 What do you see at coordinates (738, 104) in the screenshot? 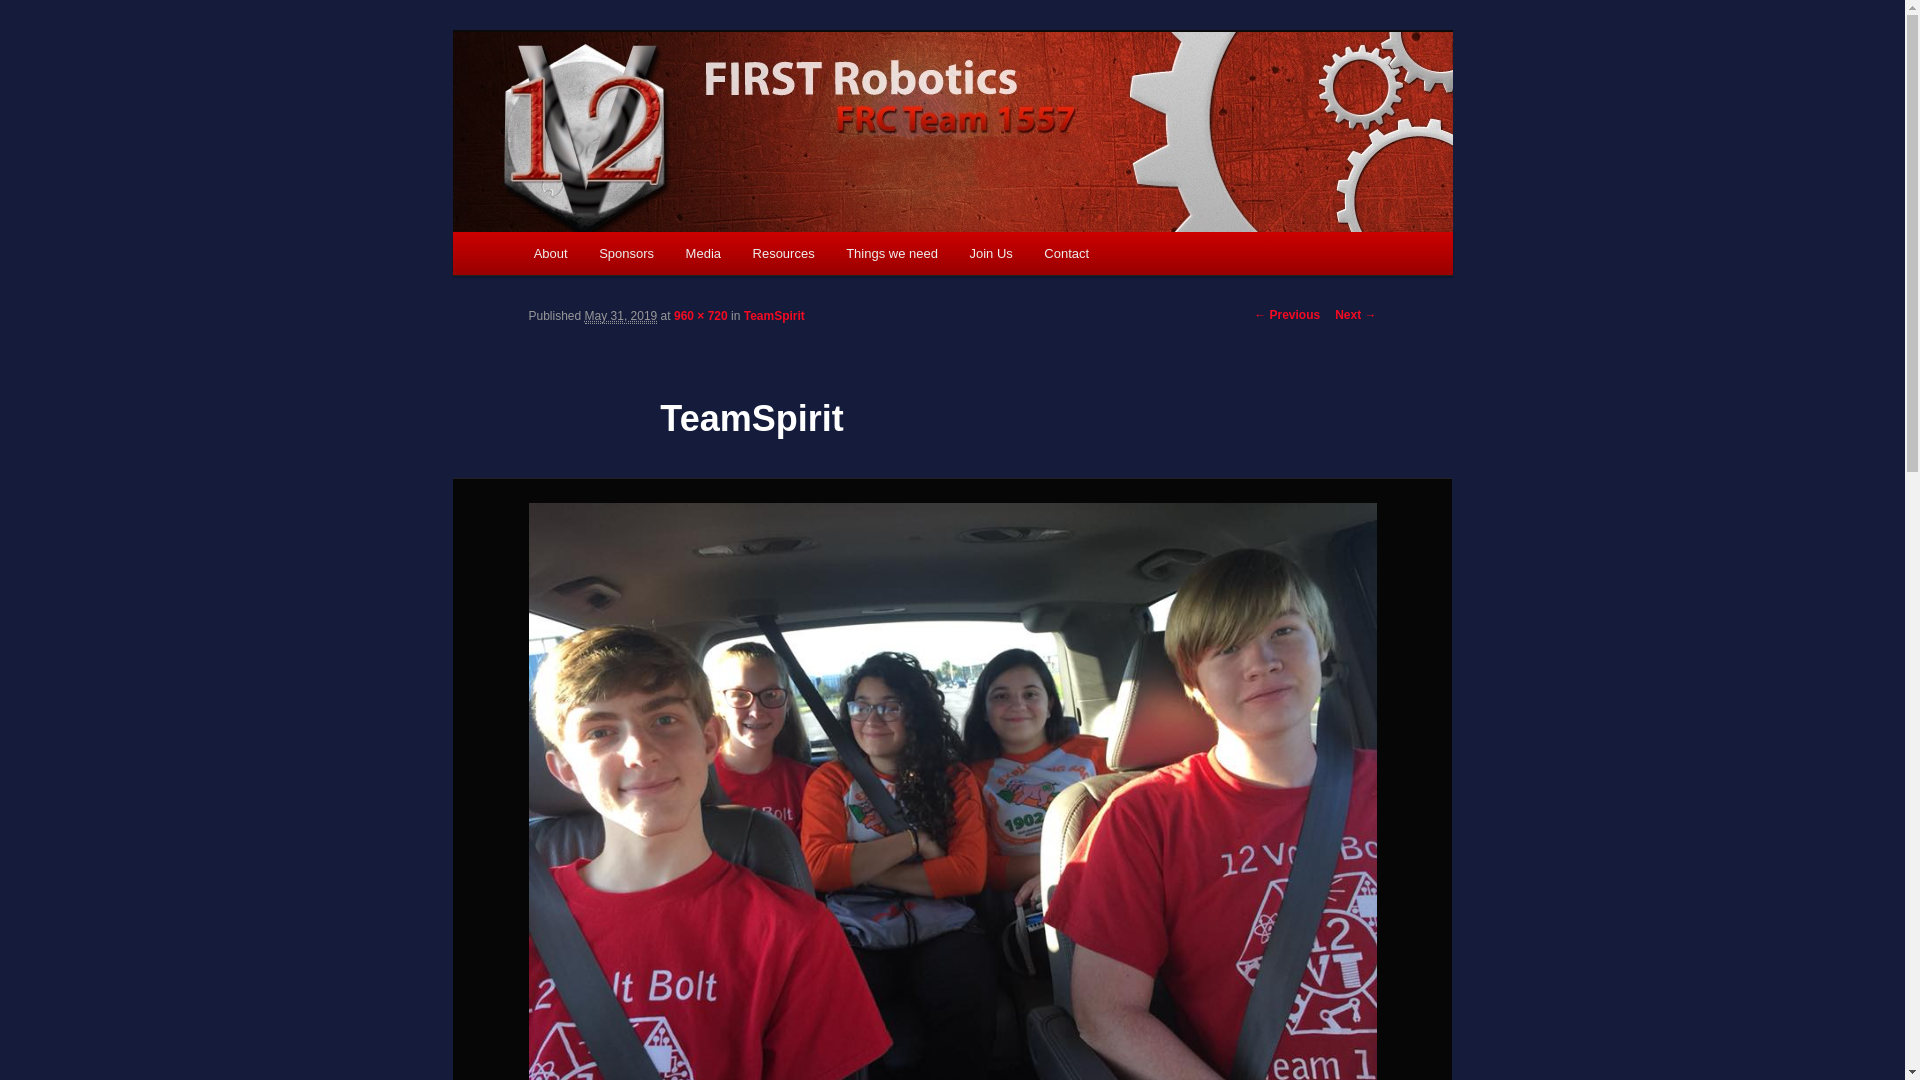
I see `12 Volt Bolt :: FRC Team 1557` at bounding box center [738, 104].